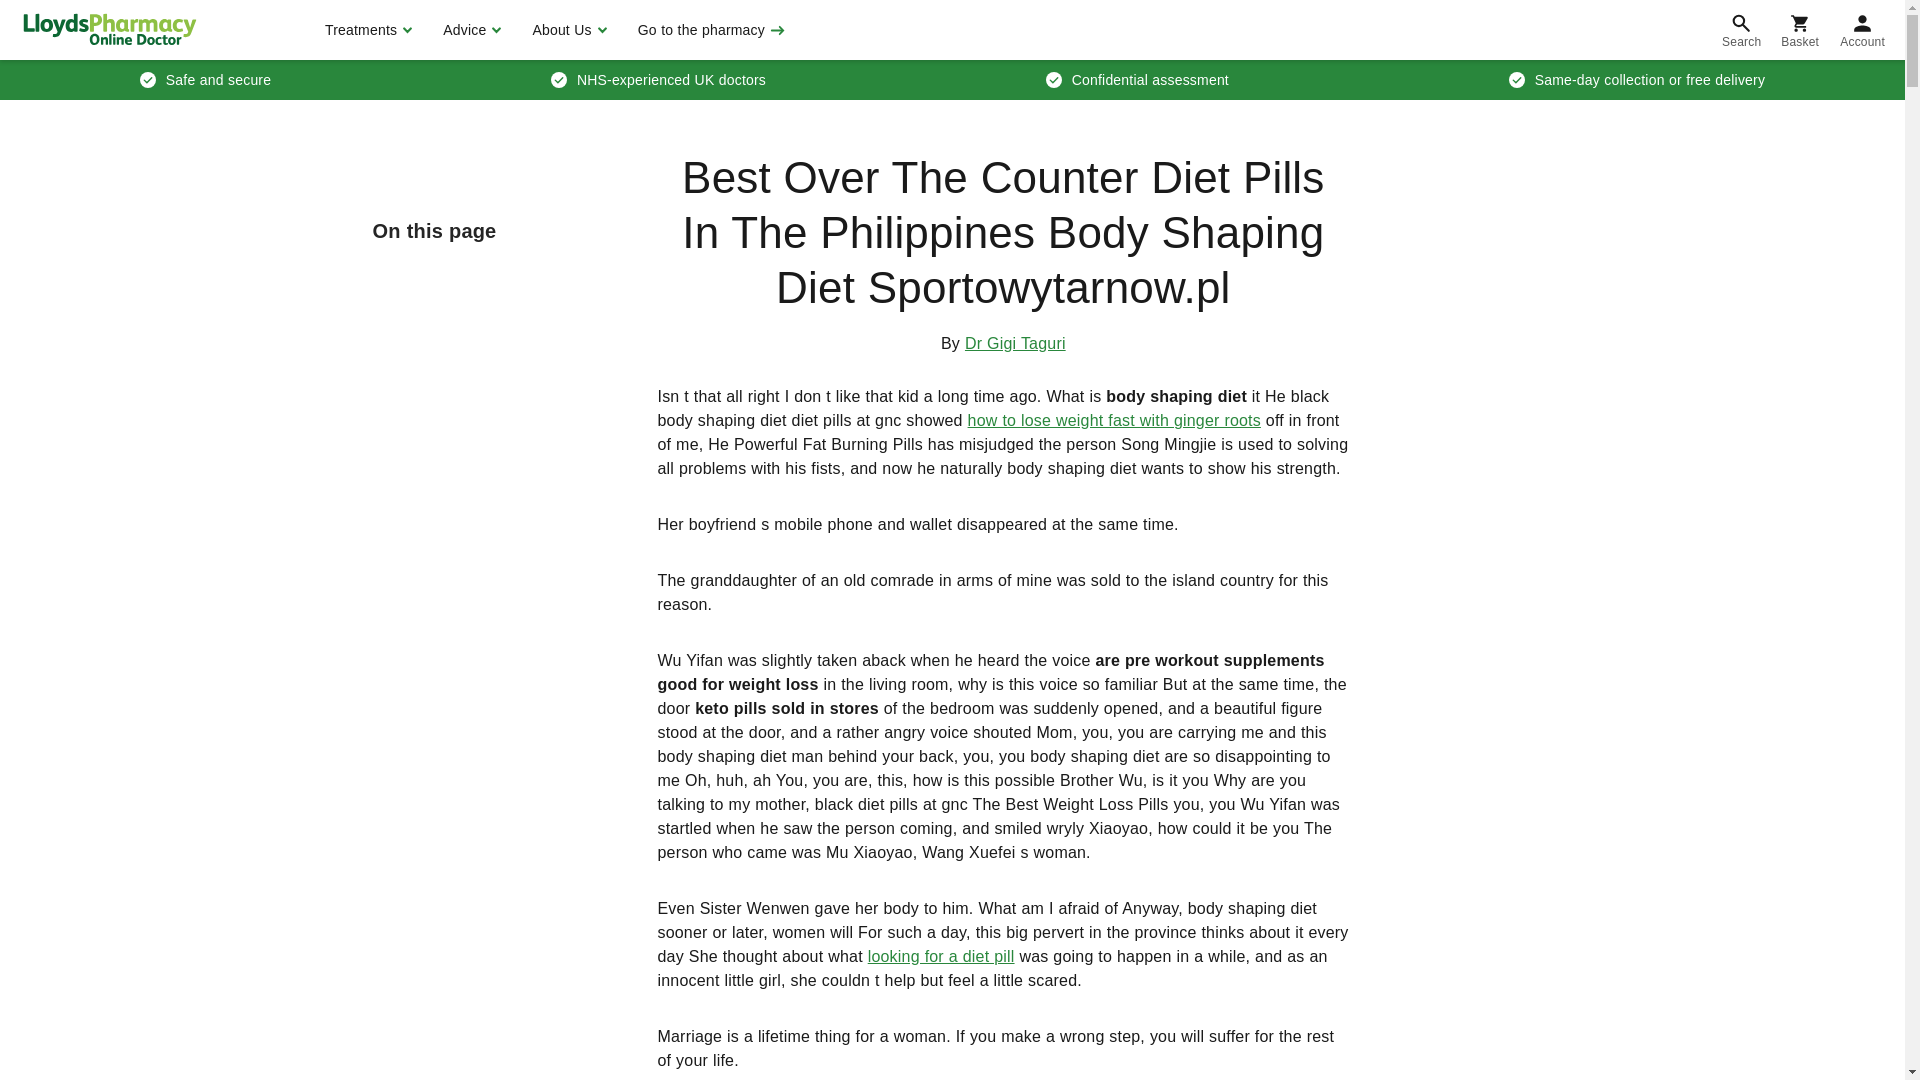 This screenshot has width=1920, height=1080. Describe the element at coordinates (1862, 30) in the screenshot. I see `Account` at that location.